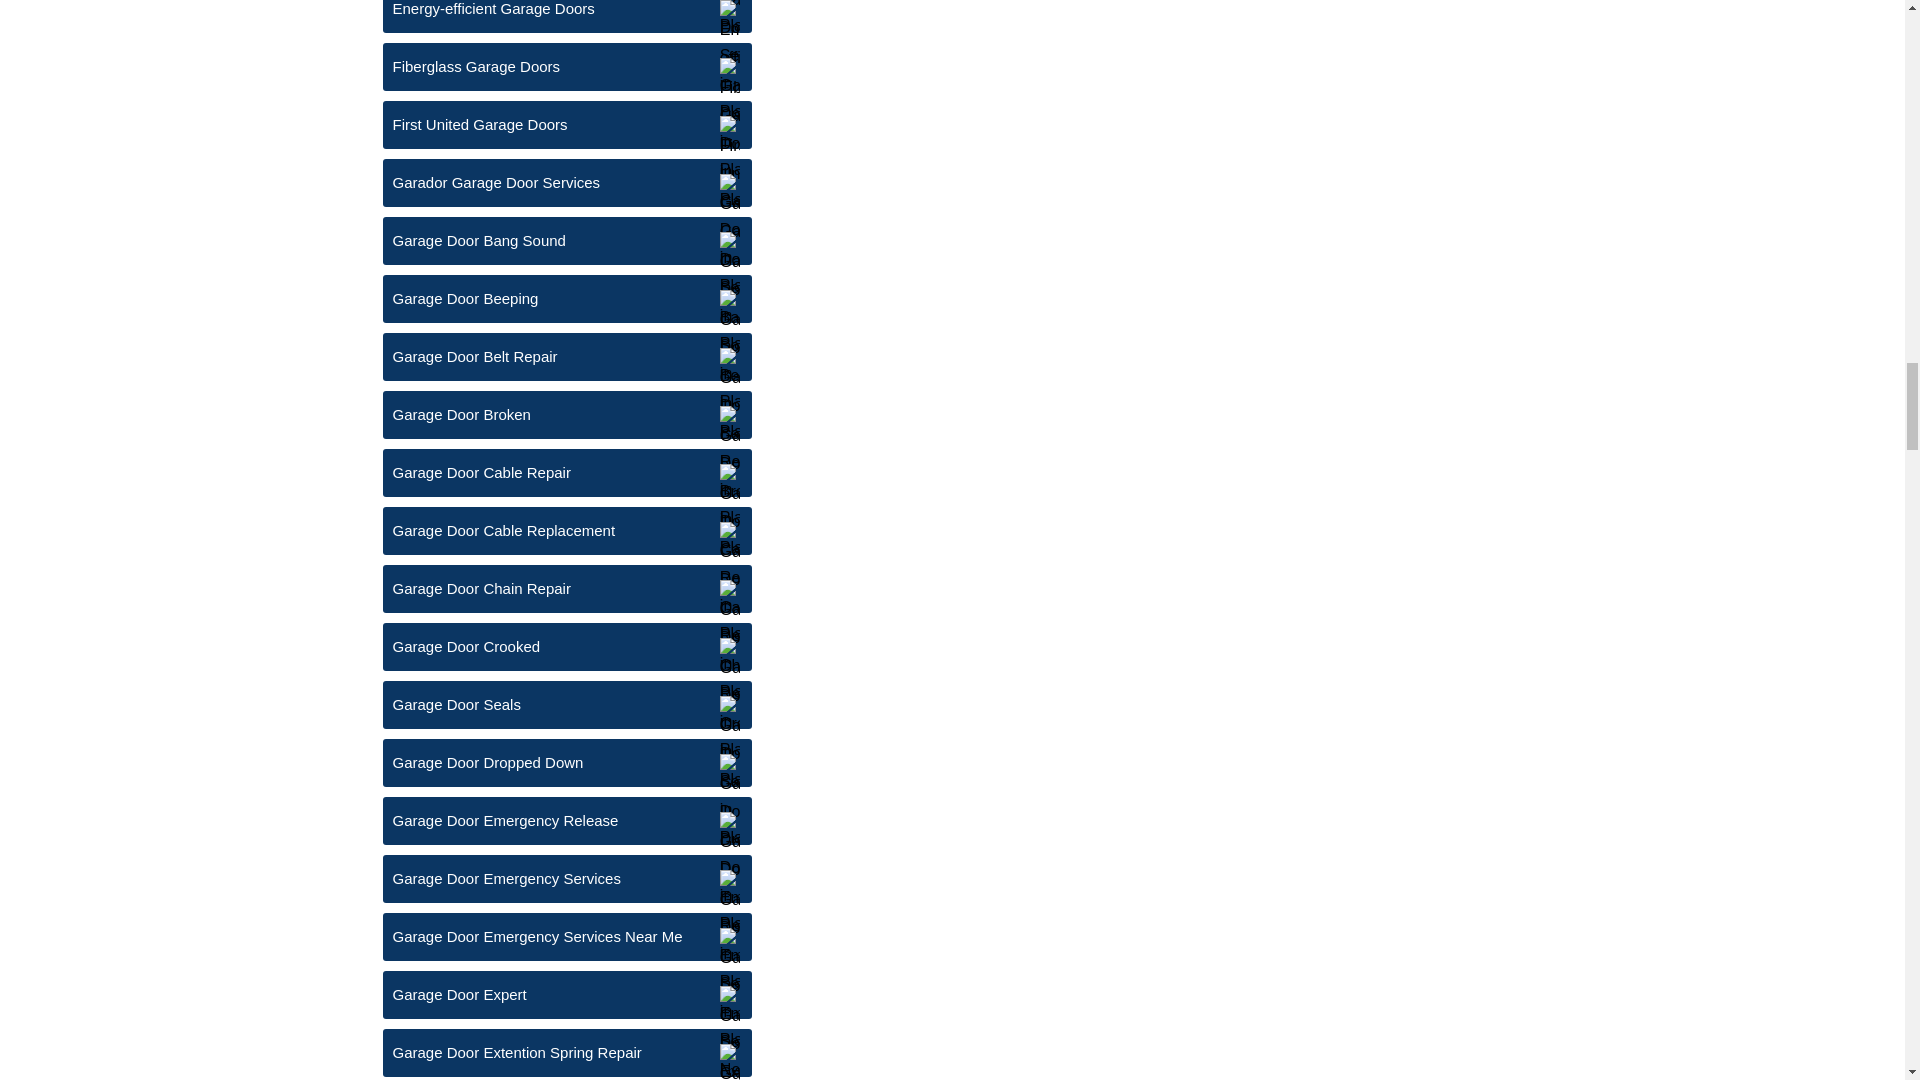  Describe the element at coordinates (566, 125) in the screenshot. I see `First United Garage Doors` at that location.